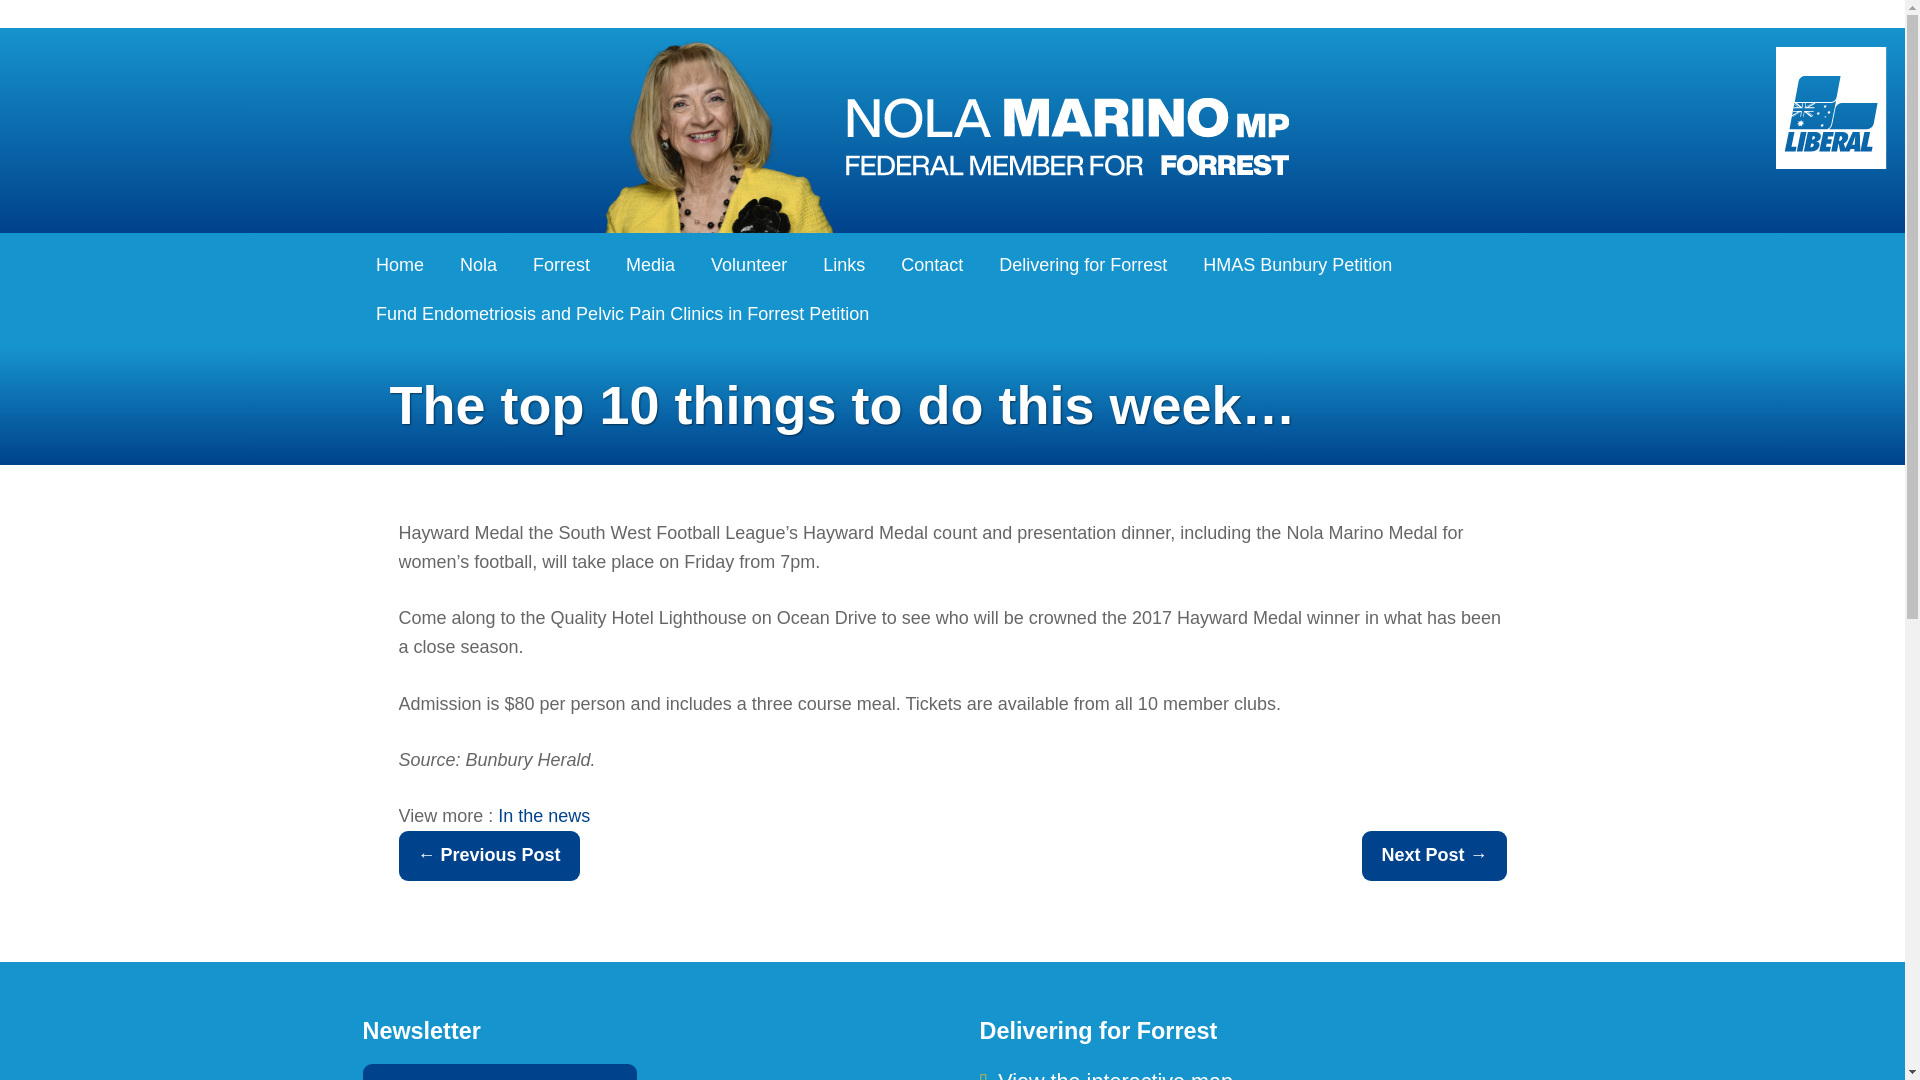 This screenshot has width=1920, height=1080. What do you see at coordinates (1106, 1074) in the screenshot?
I see `View the interactive map` at bounding box center [1106, 1074].